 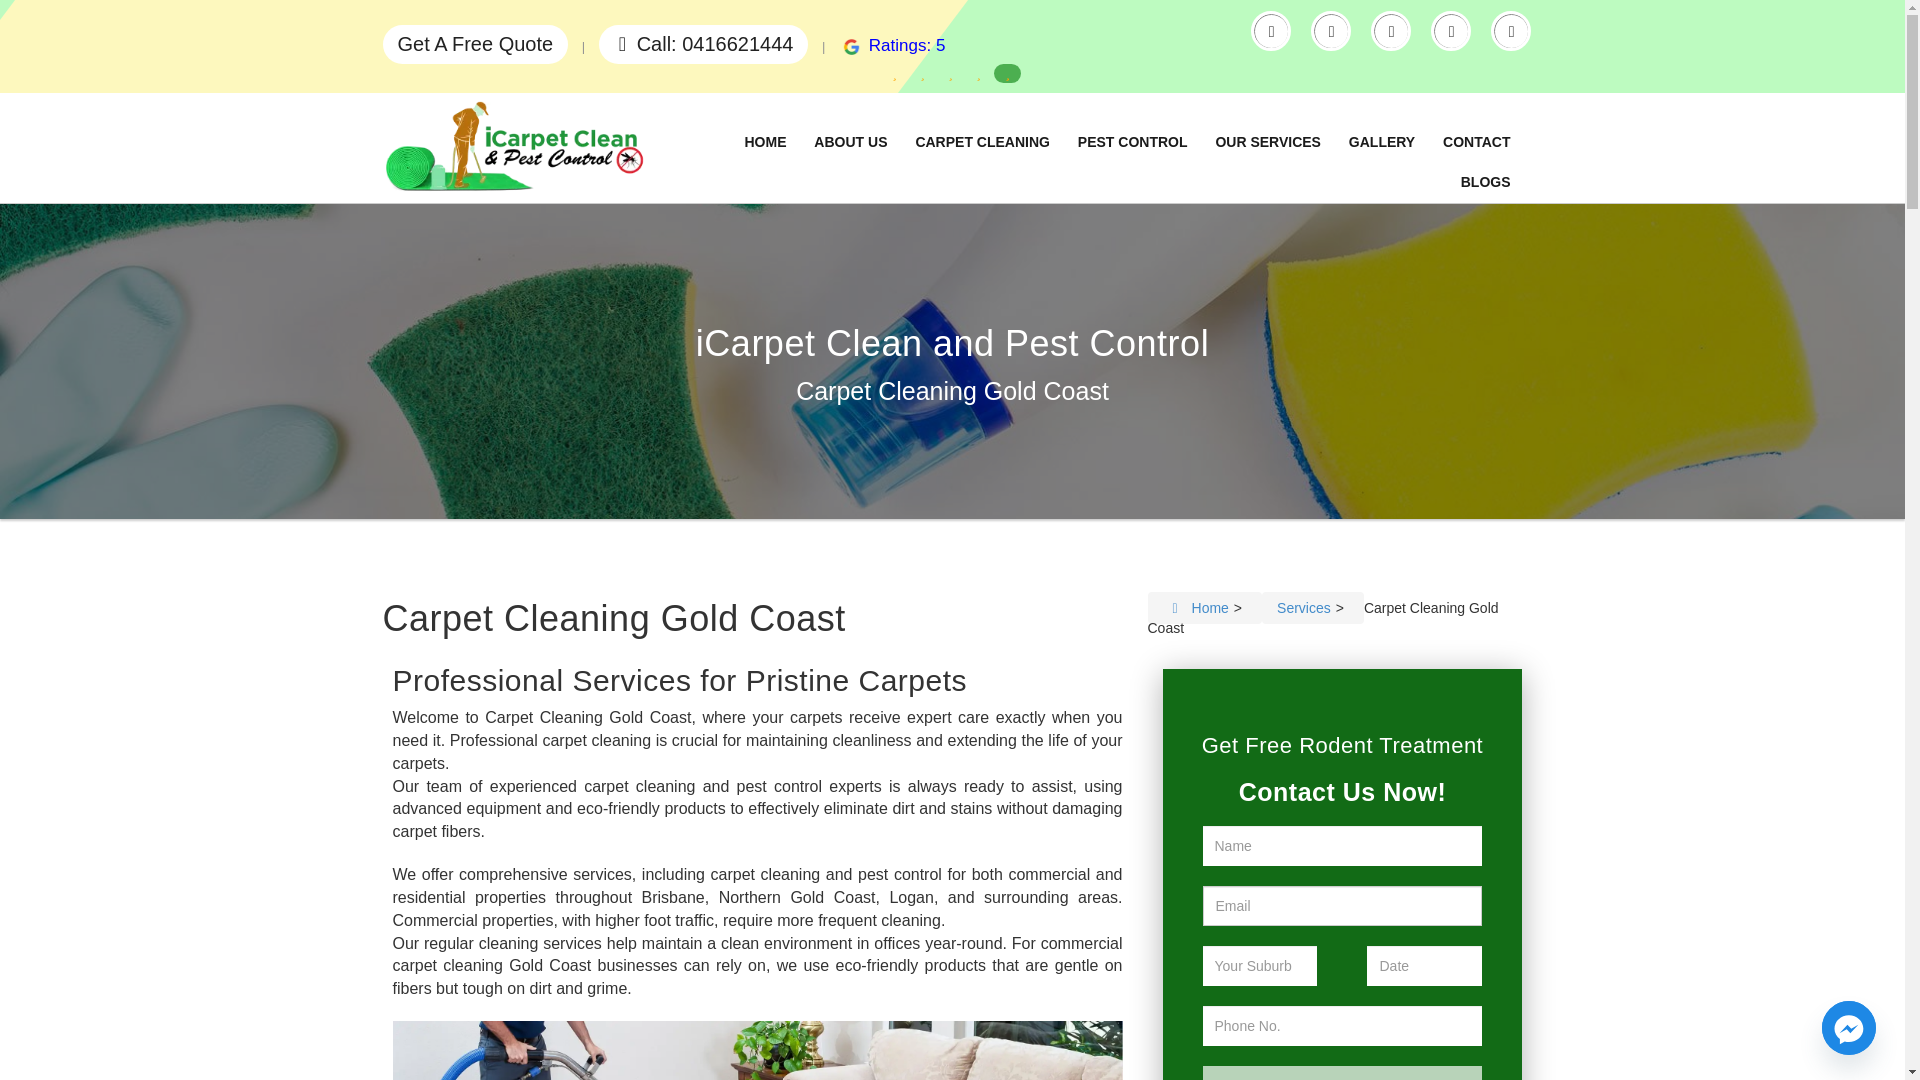 What do you see at coordinates (704, 44) in the screenshot?
I see `Call: 0416621444` at bounding box center [704, 44].